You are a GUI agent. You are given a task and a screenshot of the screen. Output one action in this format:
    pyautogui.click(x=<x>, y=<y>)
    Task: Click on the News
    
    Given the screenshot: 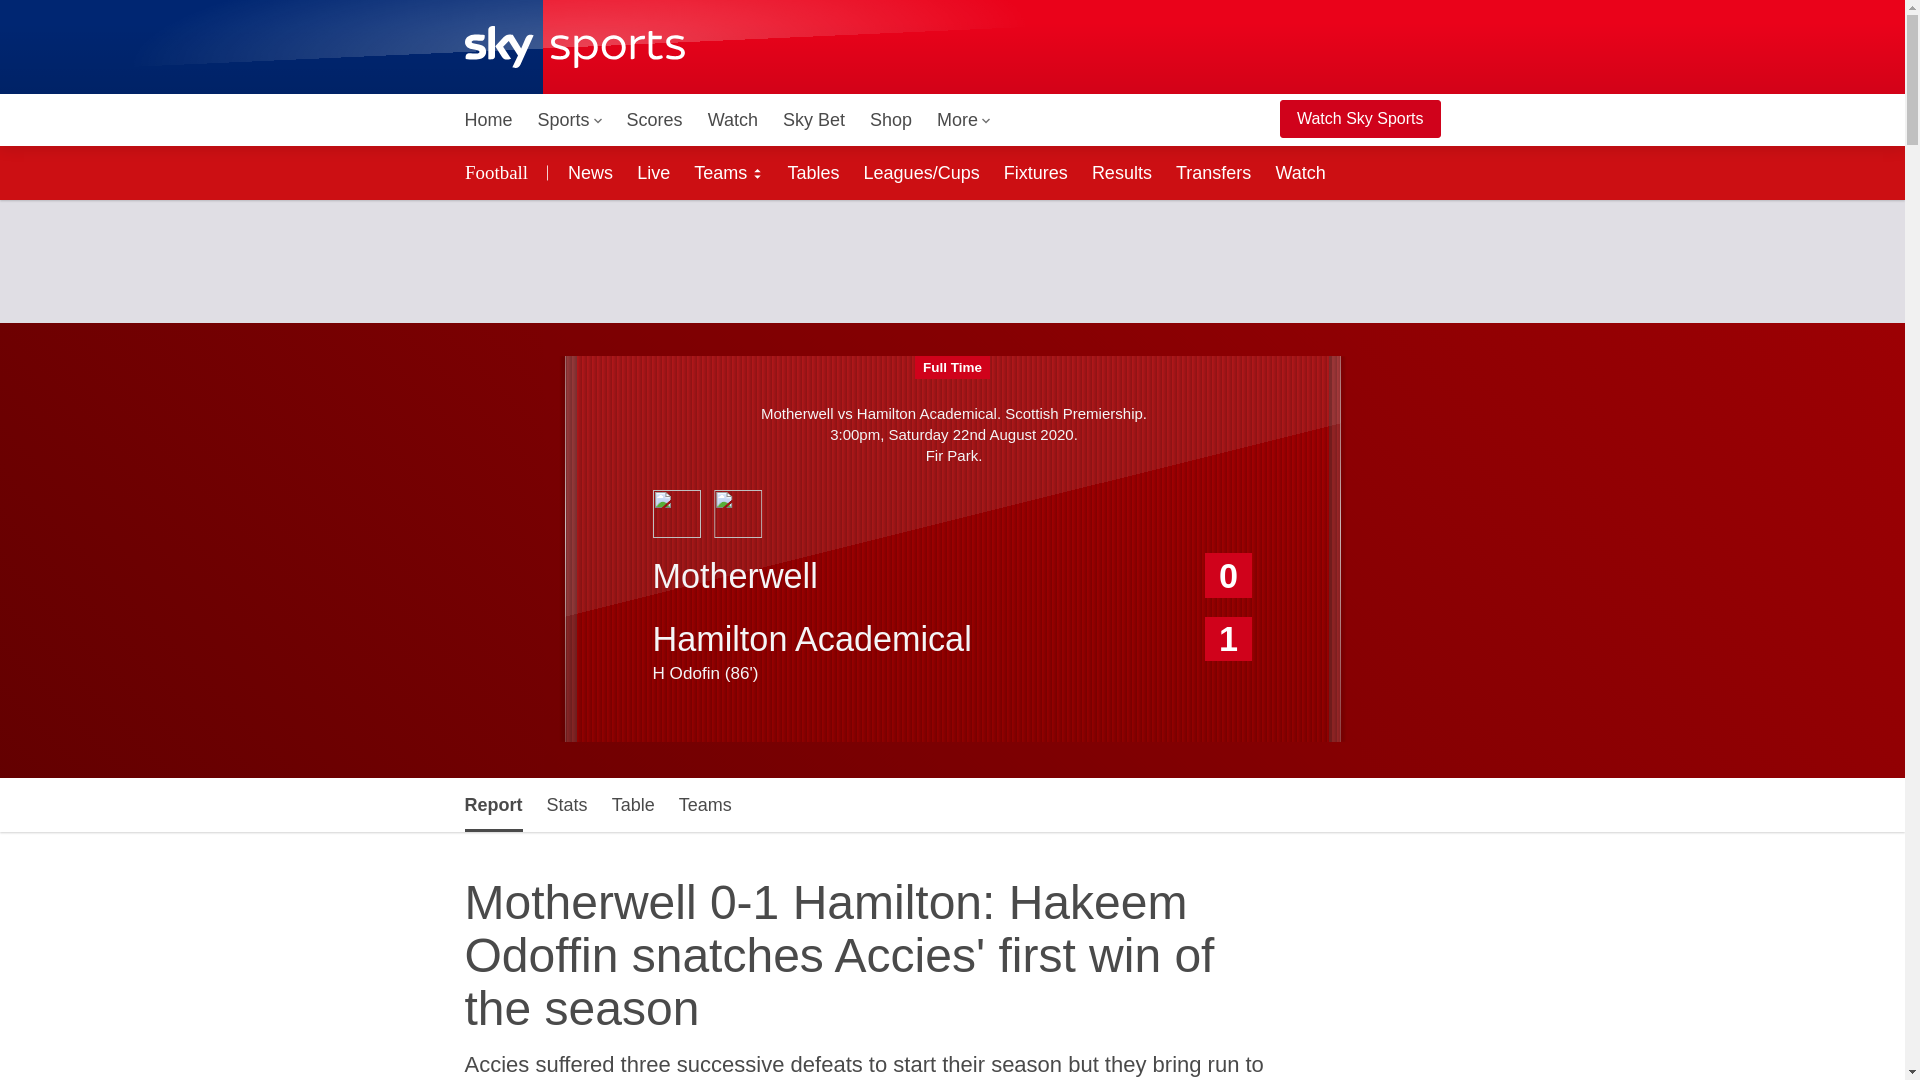 What is the action you would take?
    pyautogui.click(x=586, y=172)
    